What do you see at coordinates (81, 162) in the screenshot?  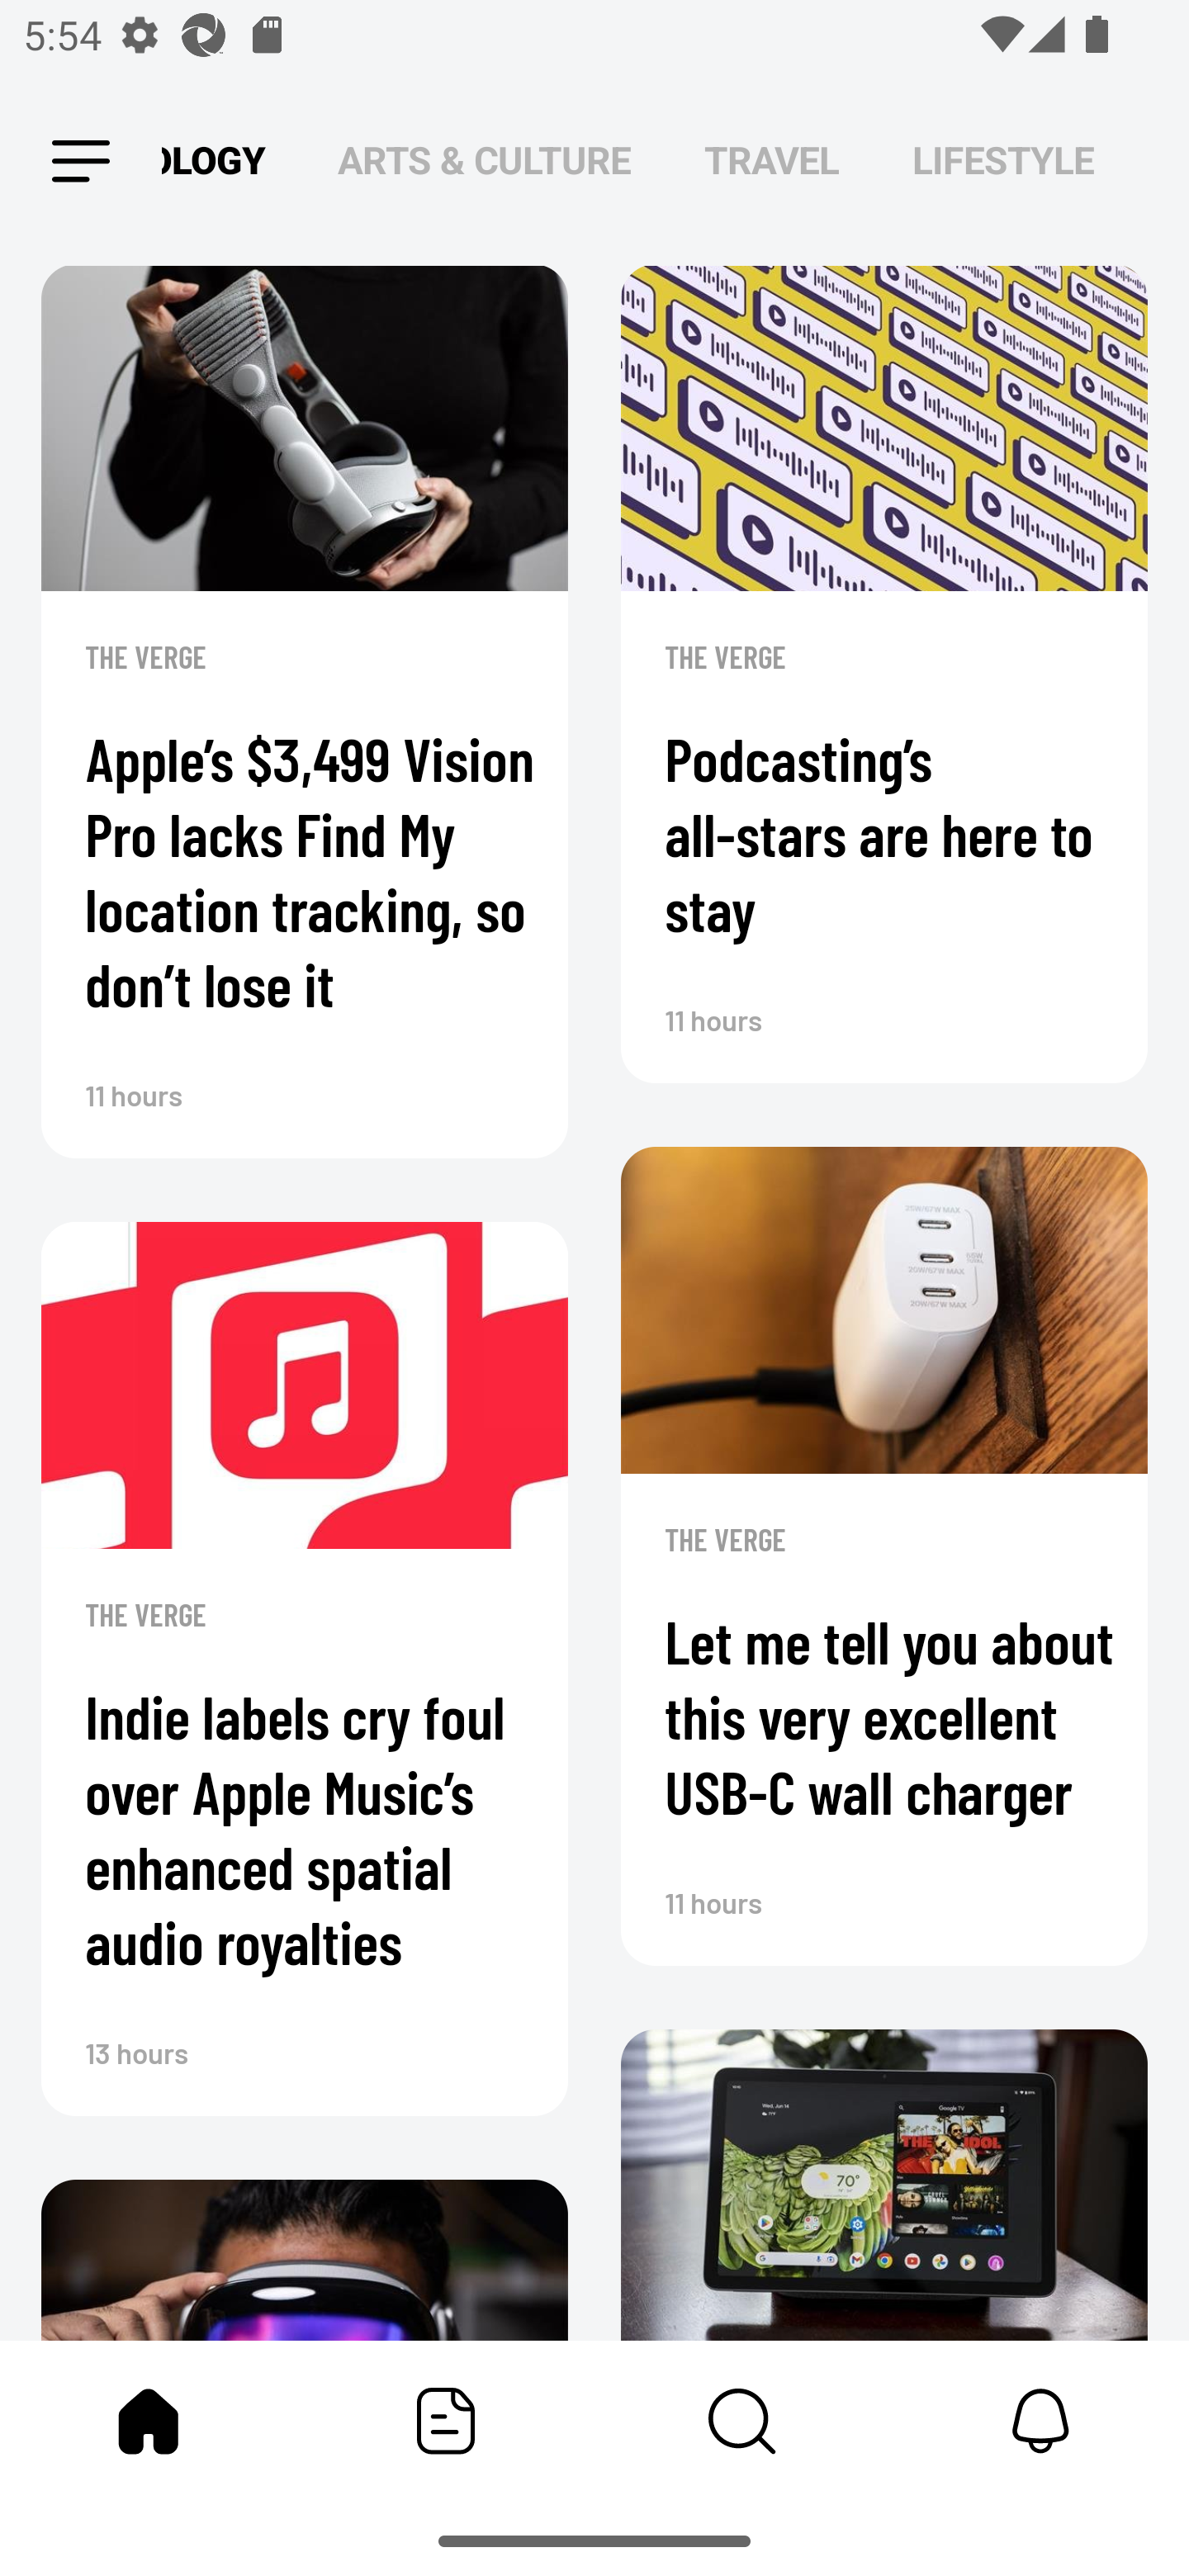 I see `Leading Icon` at bounding box center [81, 162].